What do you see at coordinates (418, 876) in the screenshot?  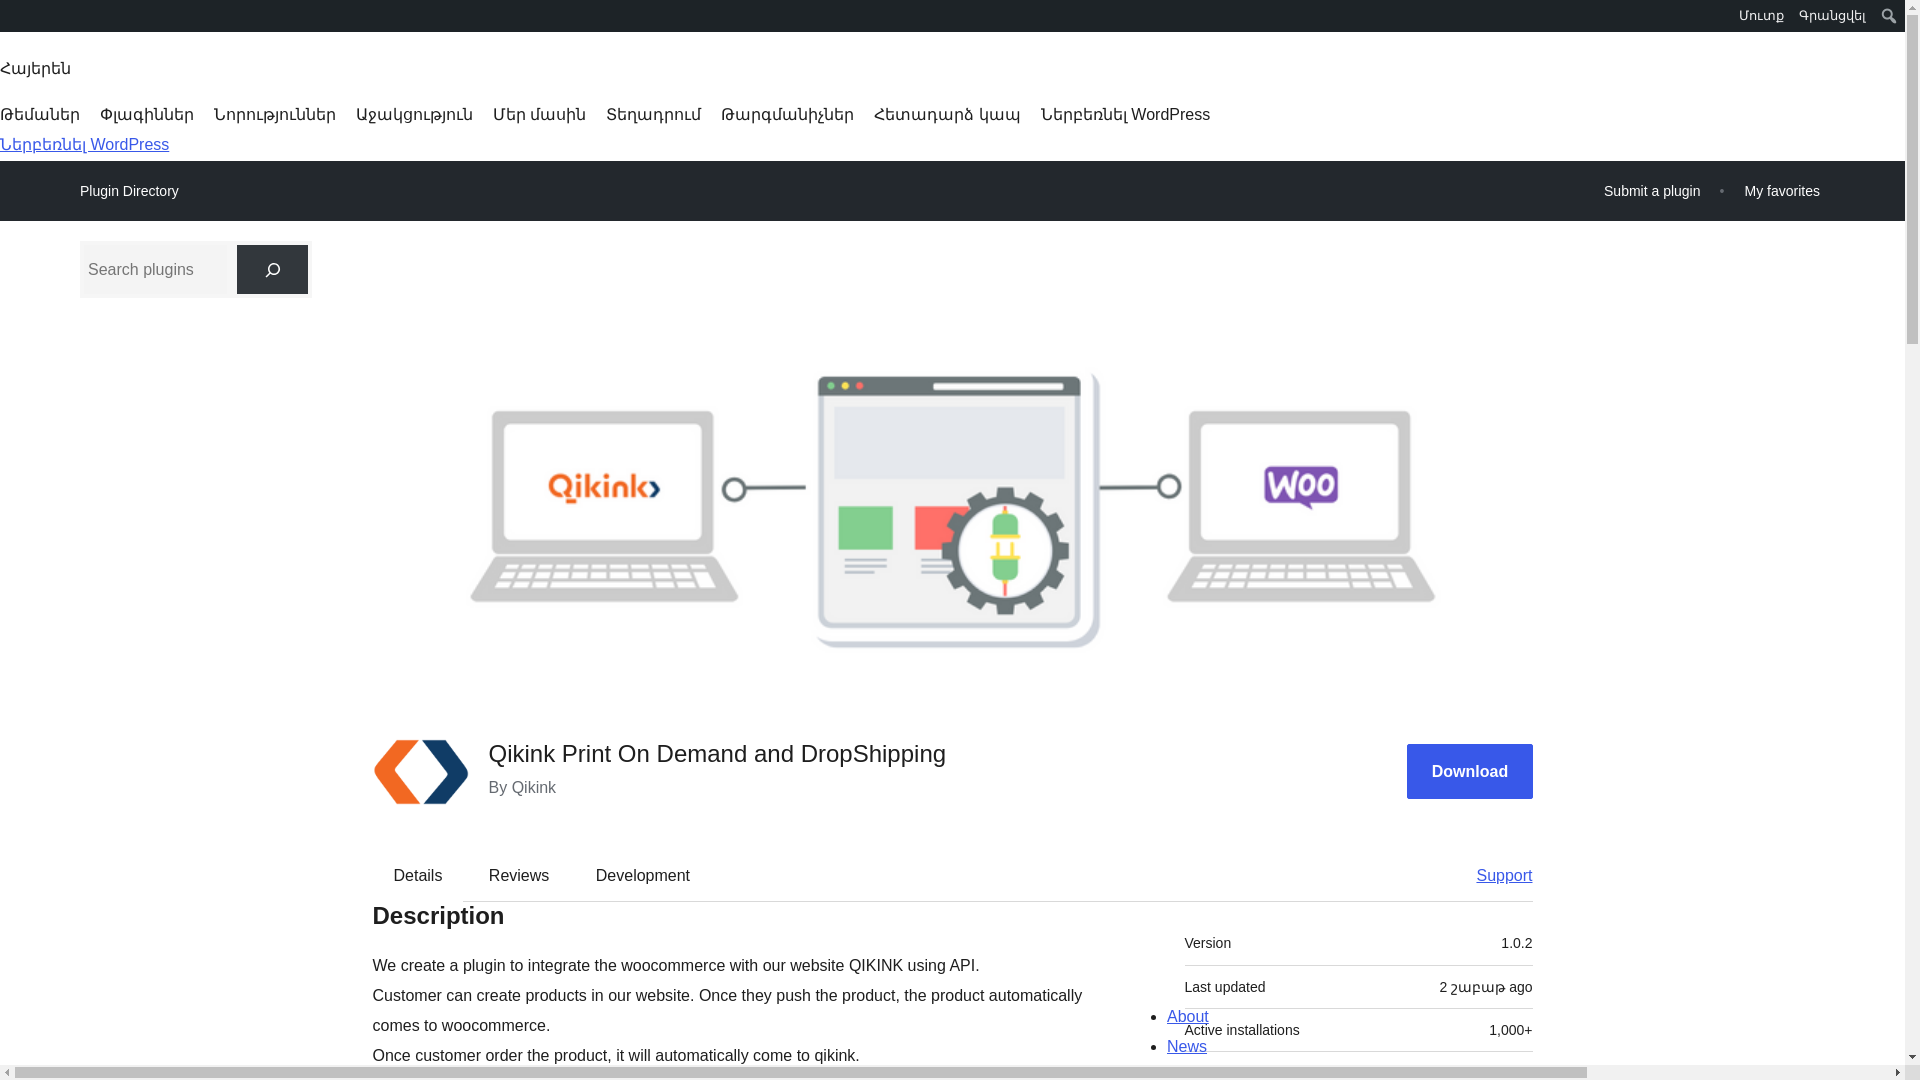 I see `Details` at bounding box center [418, 876].